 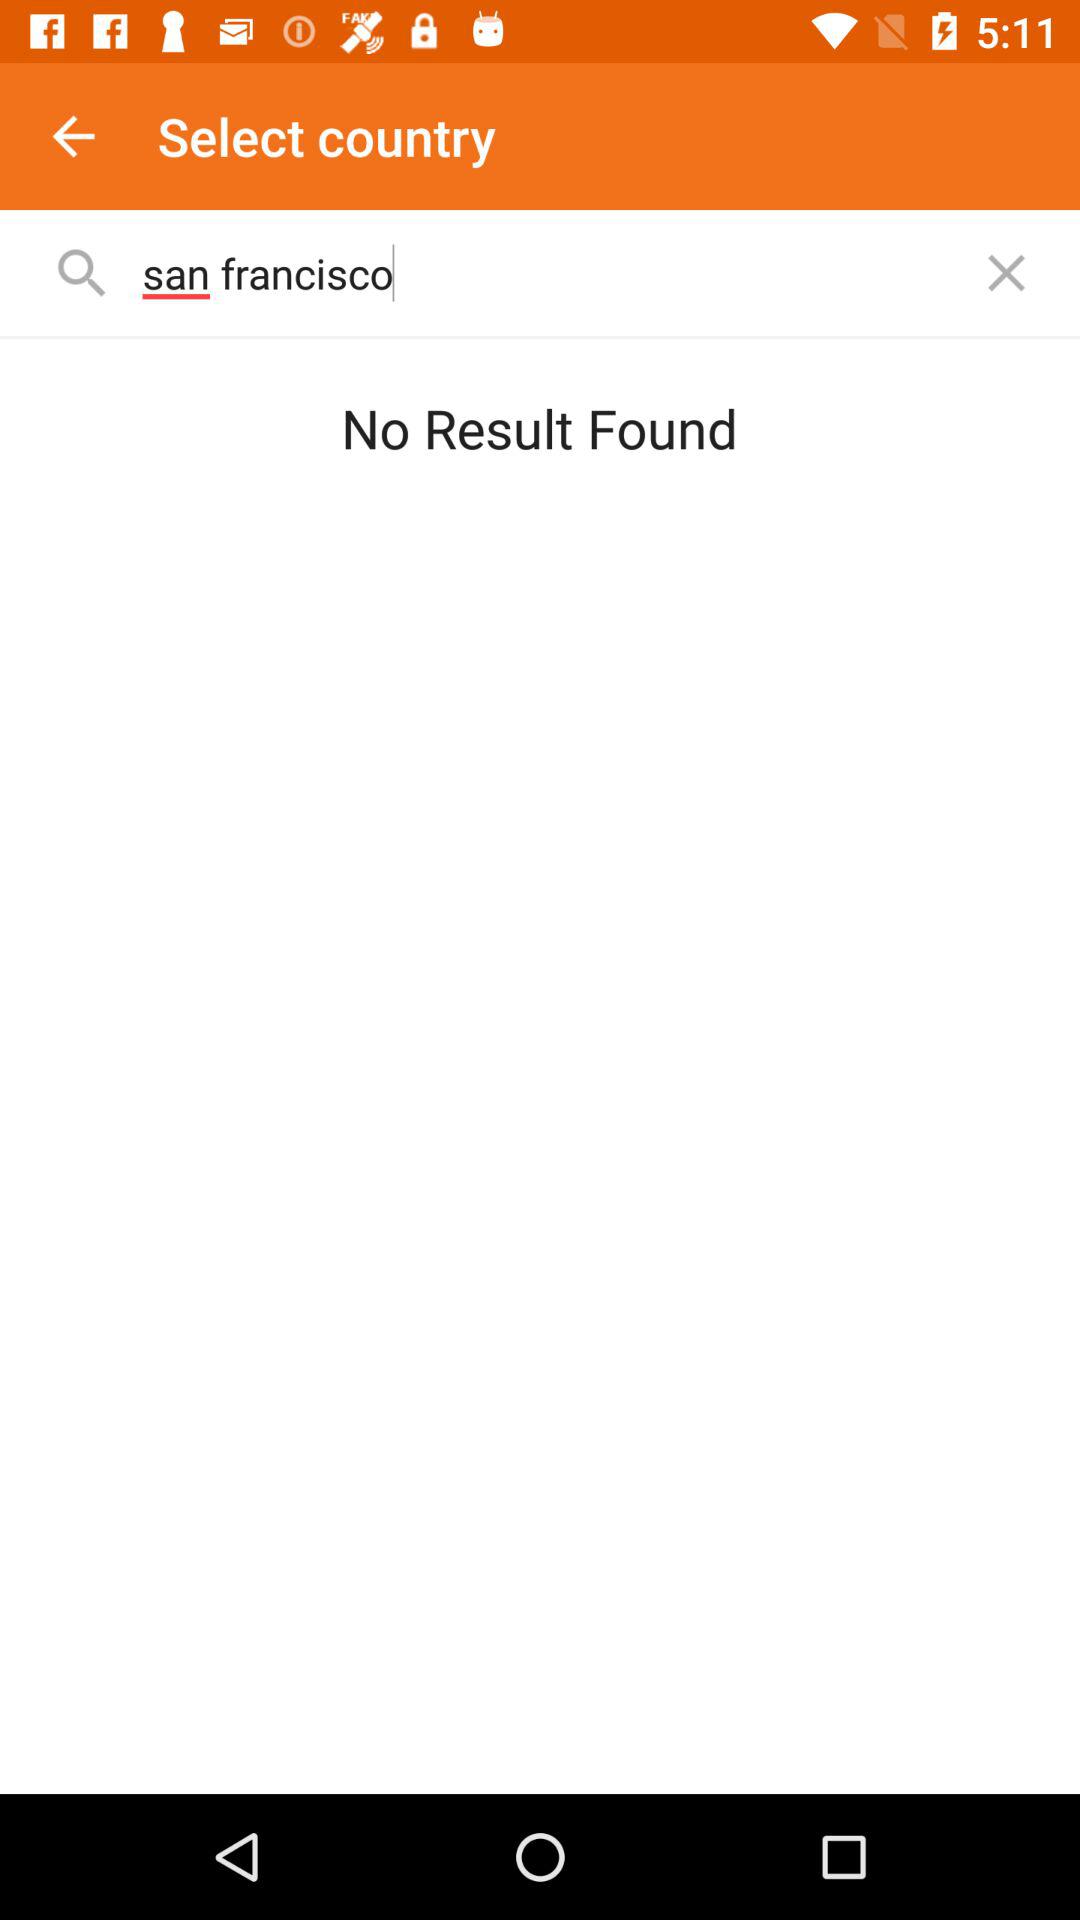 What do you see at coordinates (1006, 272) in the screenshot?
I see `open icon to the right of the san francisco` at bounding box center [1006, 272].